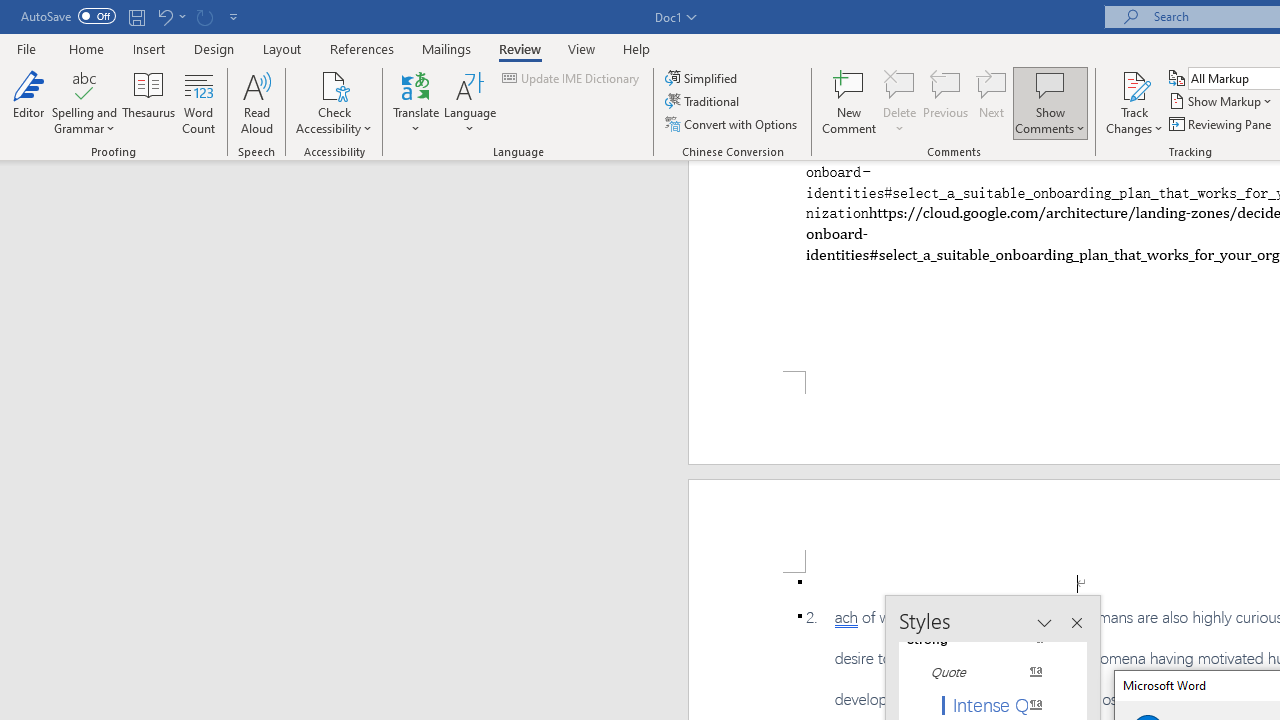  What do you see at coordinates (900, 102) in the screenshot?
I see `Delete` at bounding box center [900, 102].